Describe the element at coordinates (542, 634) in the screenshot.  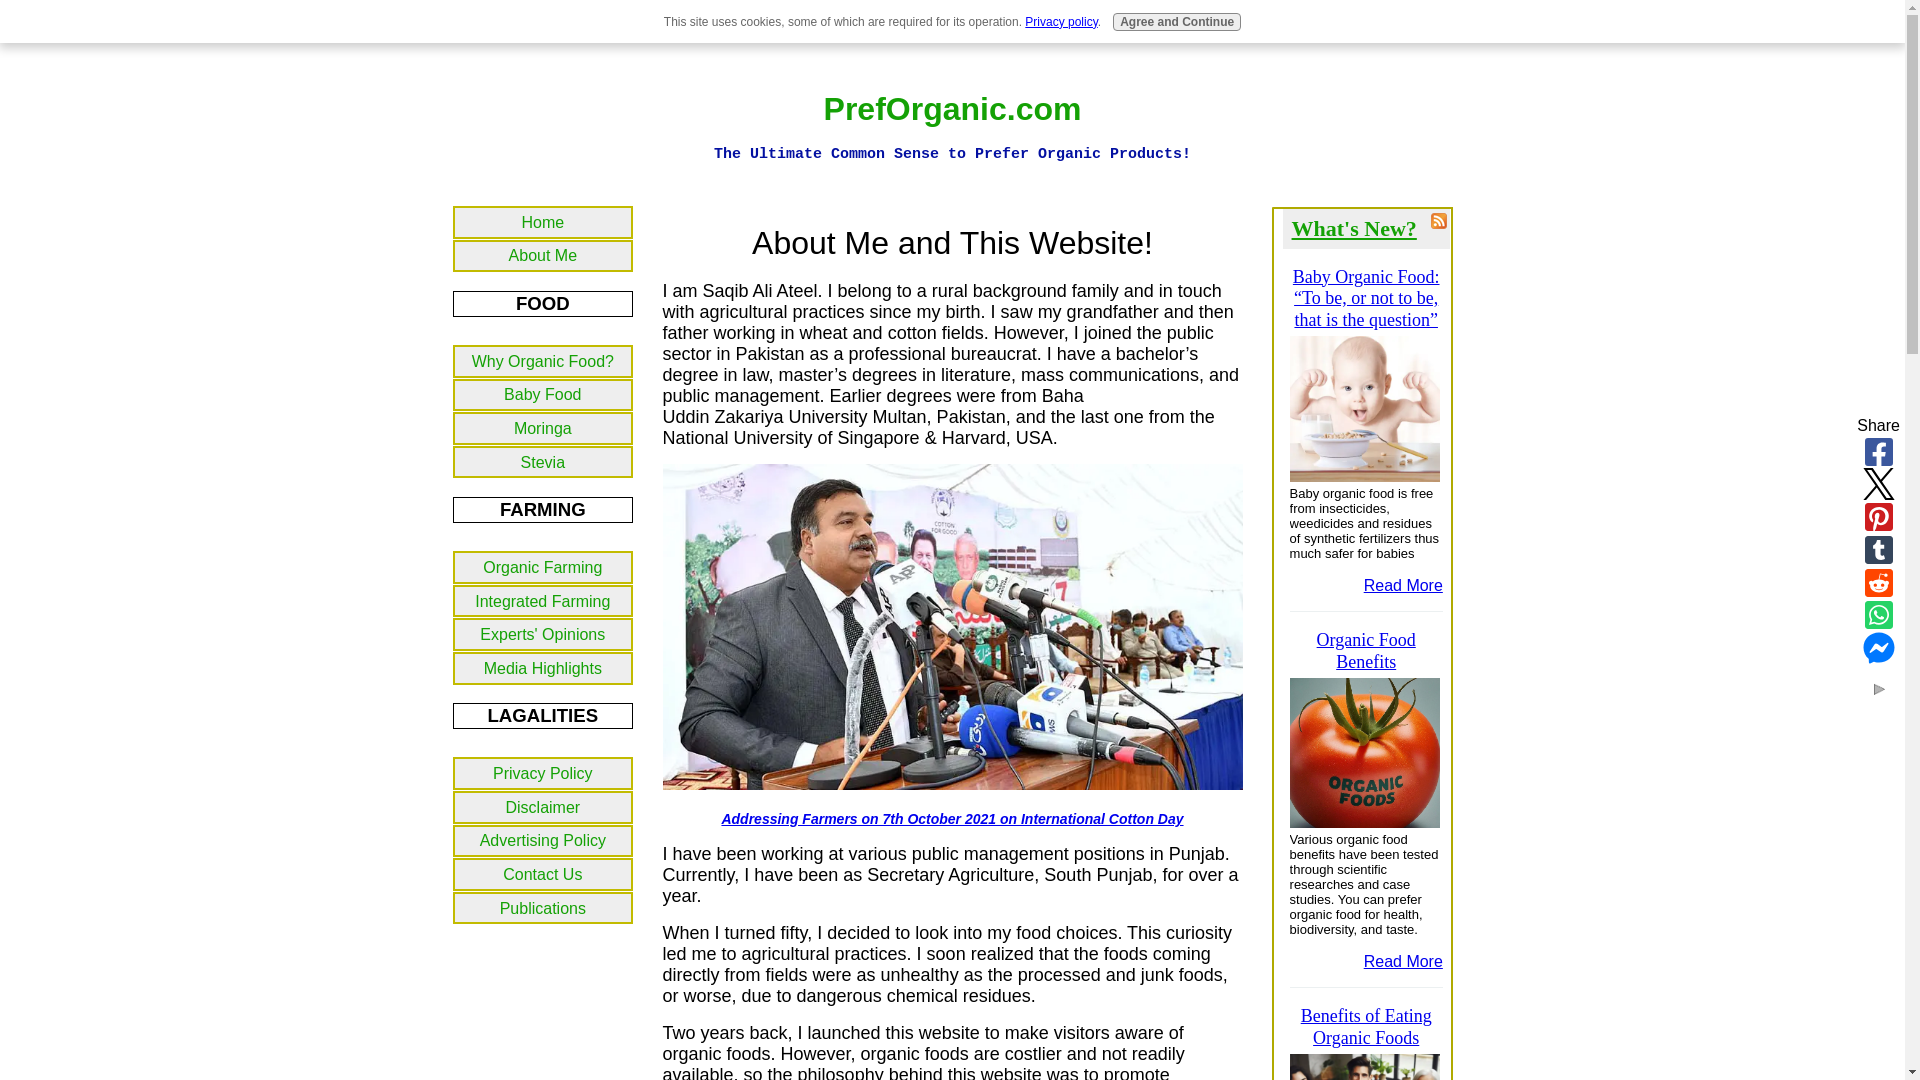
I see `Experts' Opinions` at that location.